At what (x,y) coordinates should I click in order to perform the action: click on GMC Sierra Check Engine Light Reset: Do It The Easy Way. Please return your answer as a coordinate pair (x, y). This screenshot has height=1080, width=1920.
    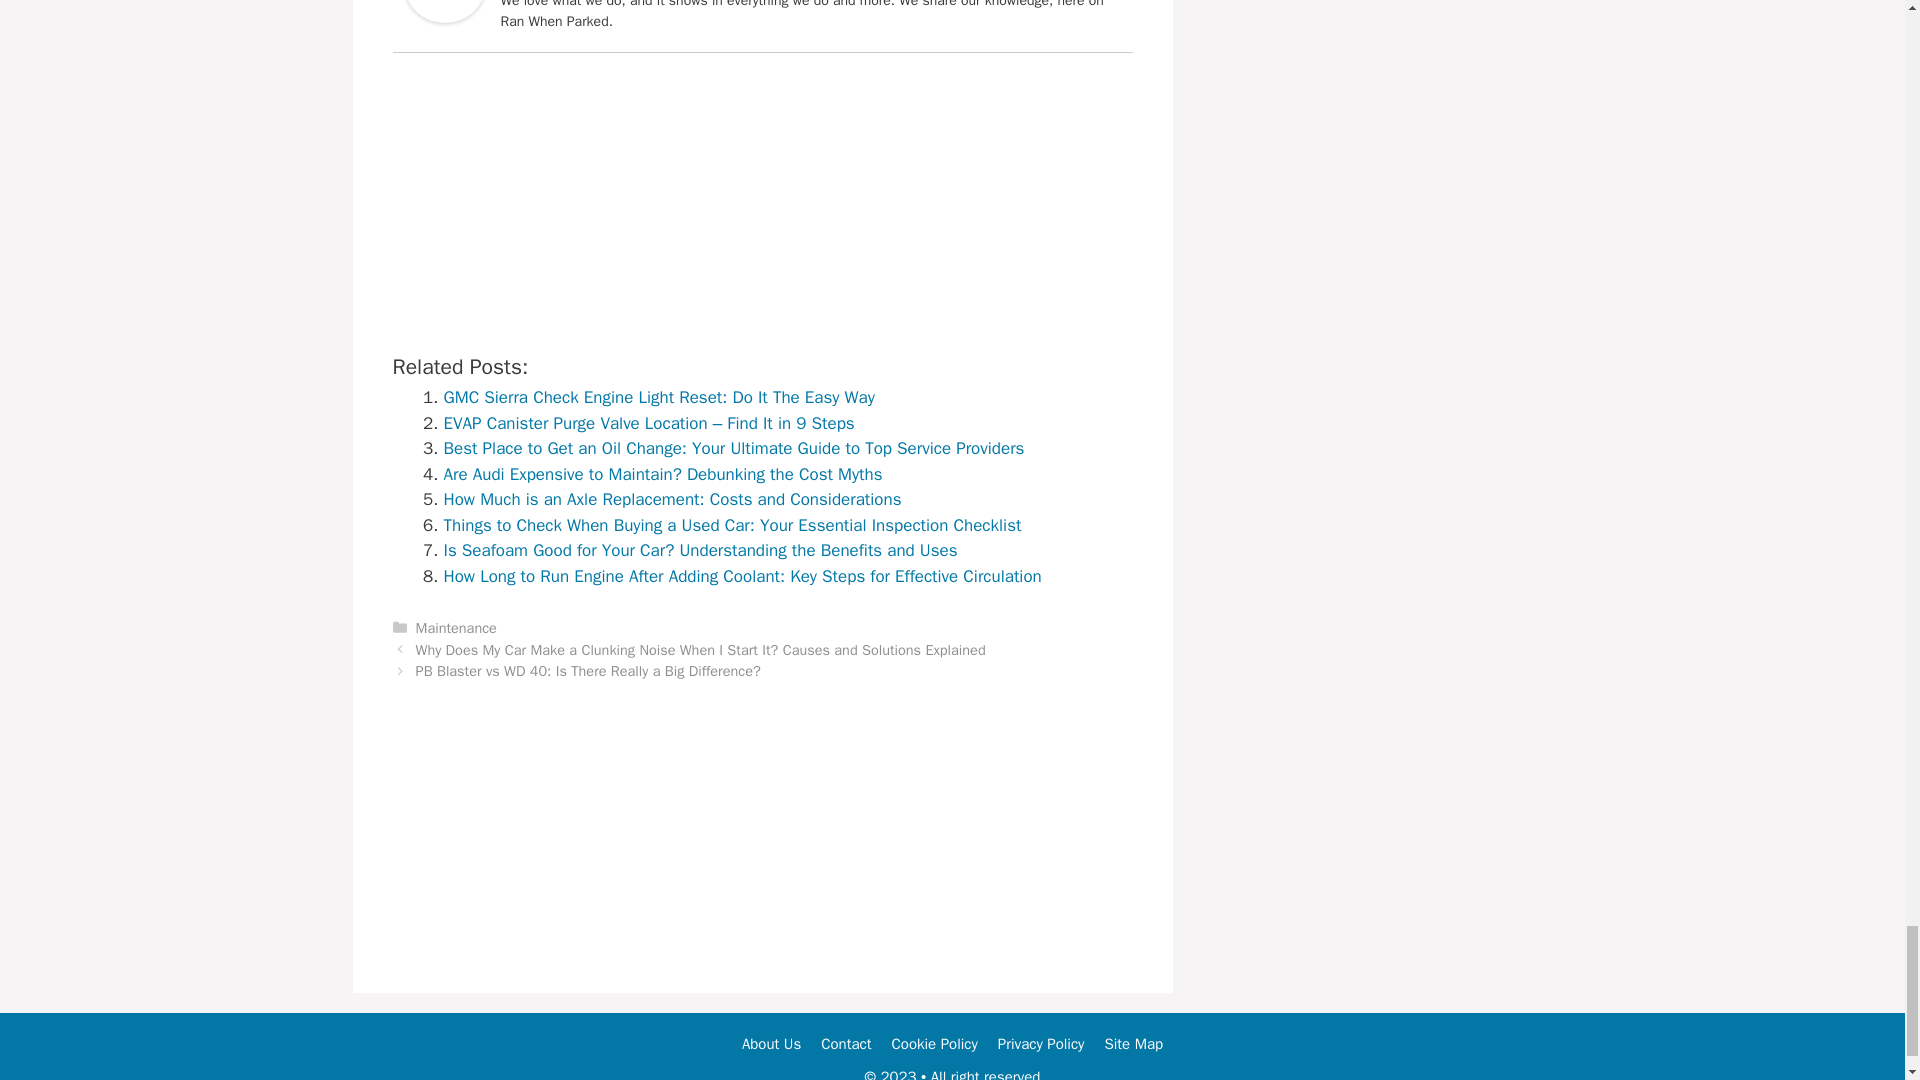
    Looking at the image, I should click on (659, 397).